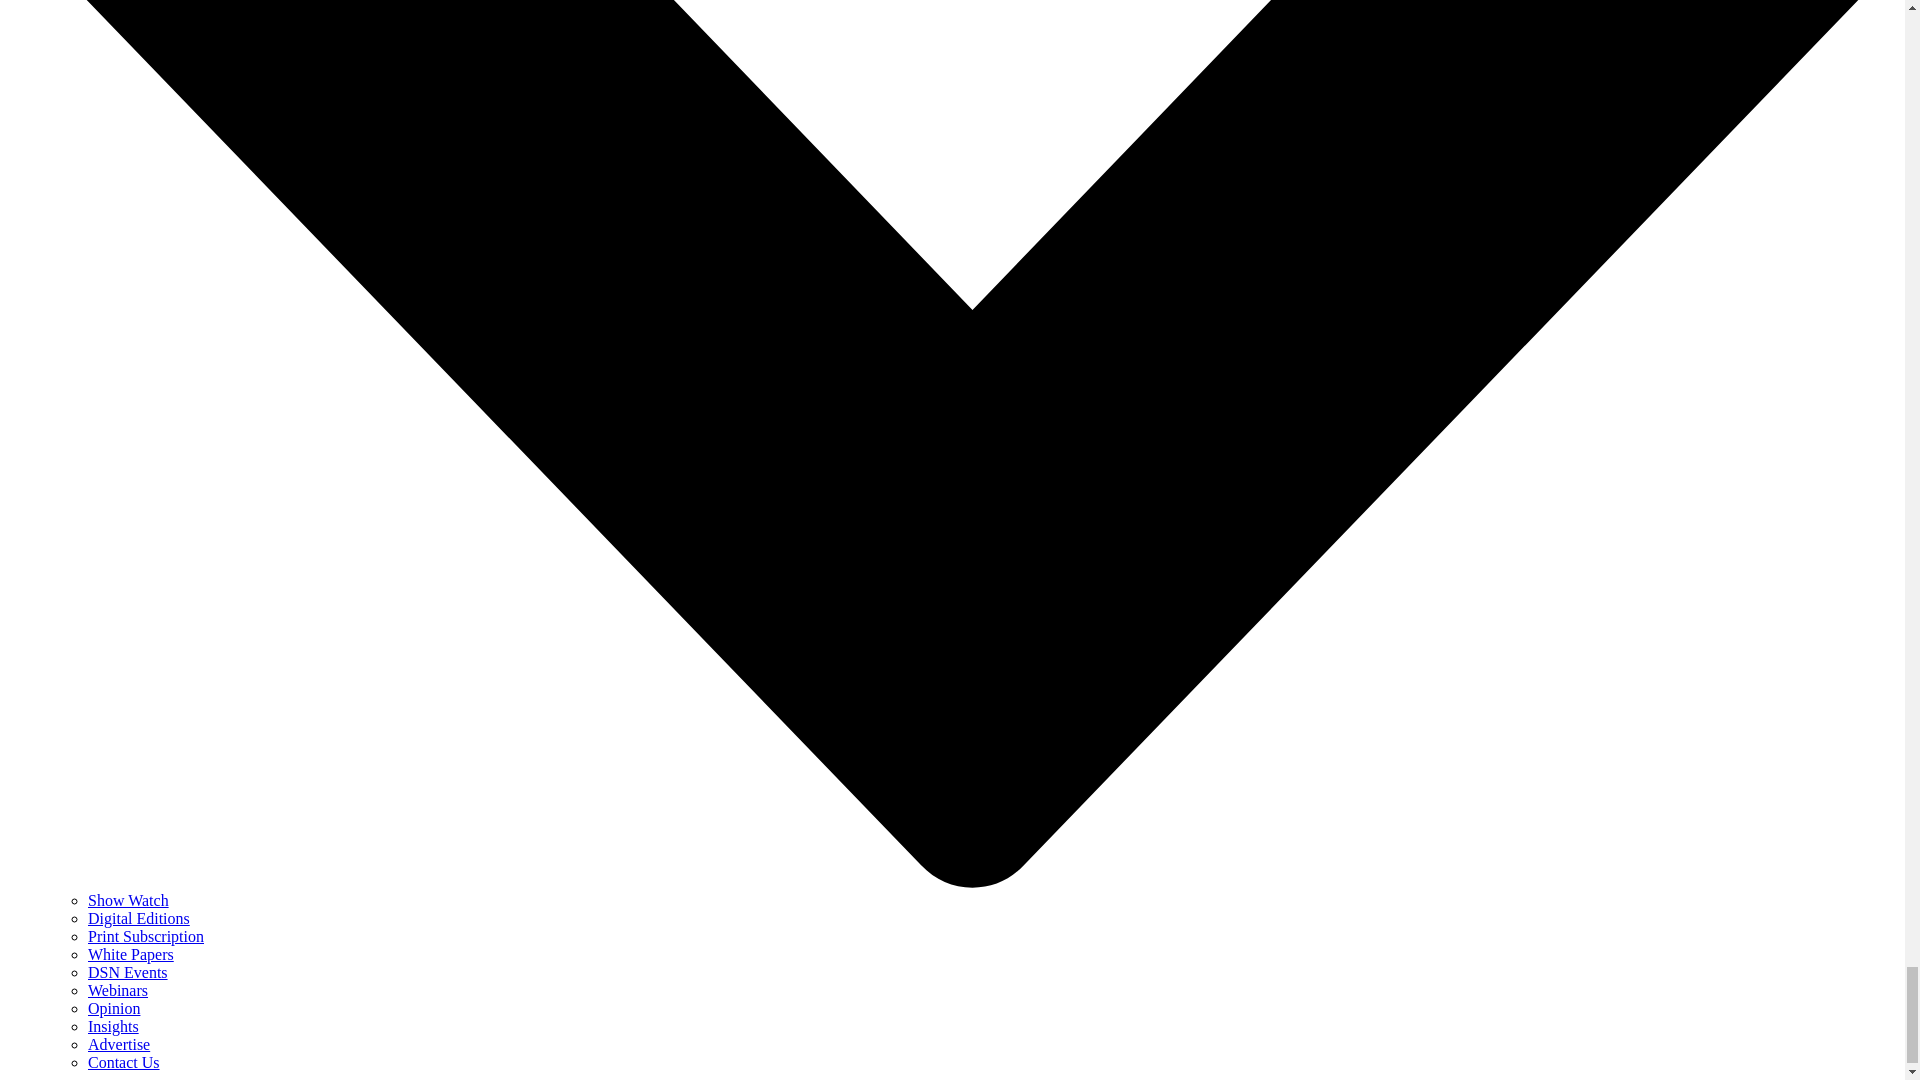  What do you see at coordinates (113, 1026) in the screenshot?
I see `Insights` at bounding box center [113, 1026].